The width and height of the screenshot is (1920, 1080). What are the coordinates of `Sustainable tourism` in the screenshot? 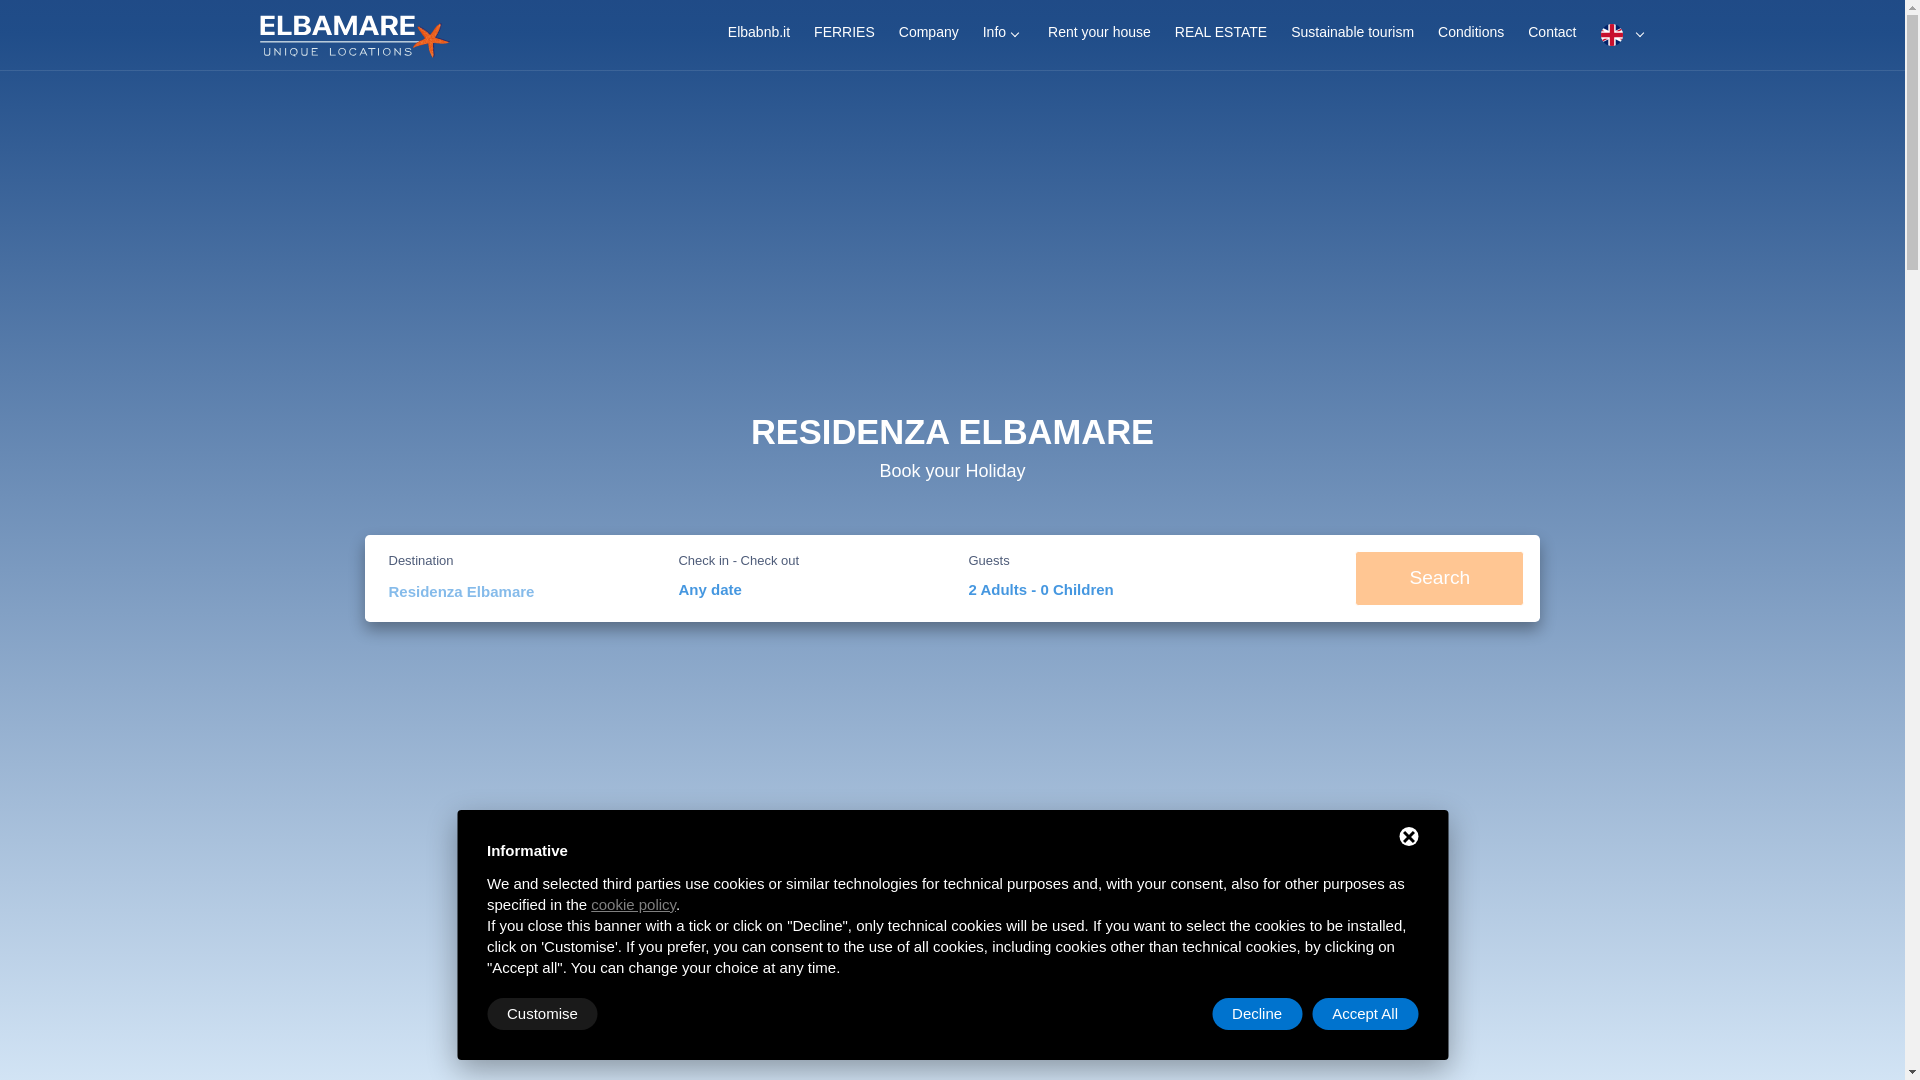 It's located at (1352, 35).